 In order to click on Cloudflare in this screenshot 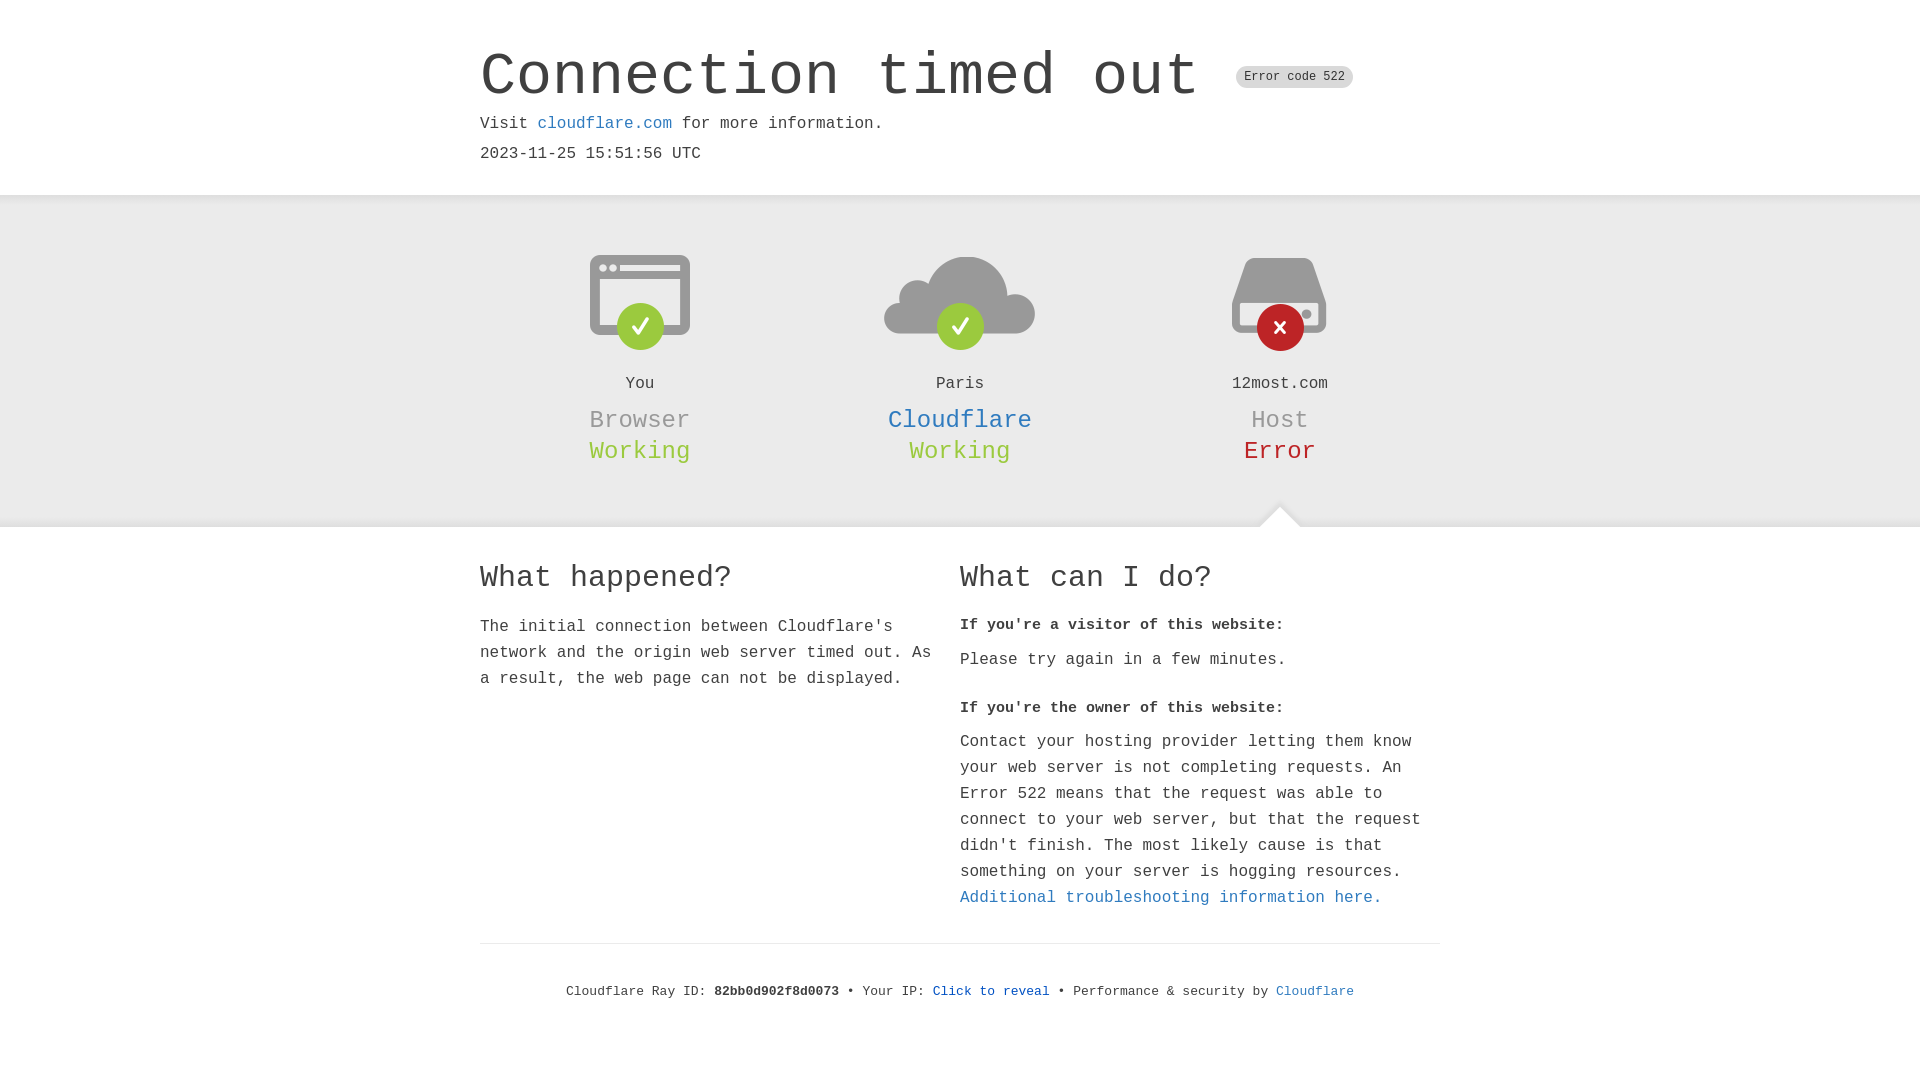, I will do `click(960, 420)`.